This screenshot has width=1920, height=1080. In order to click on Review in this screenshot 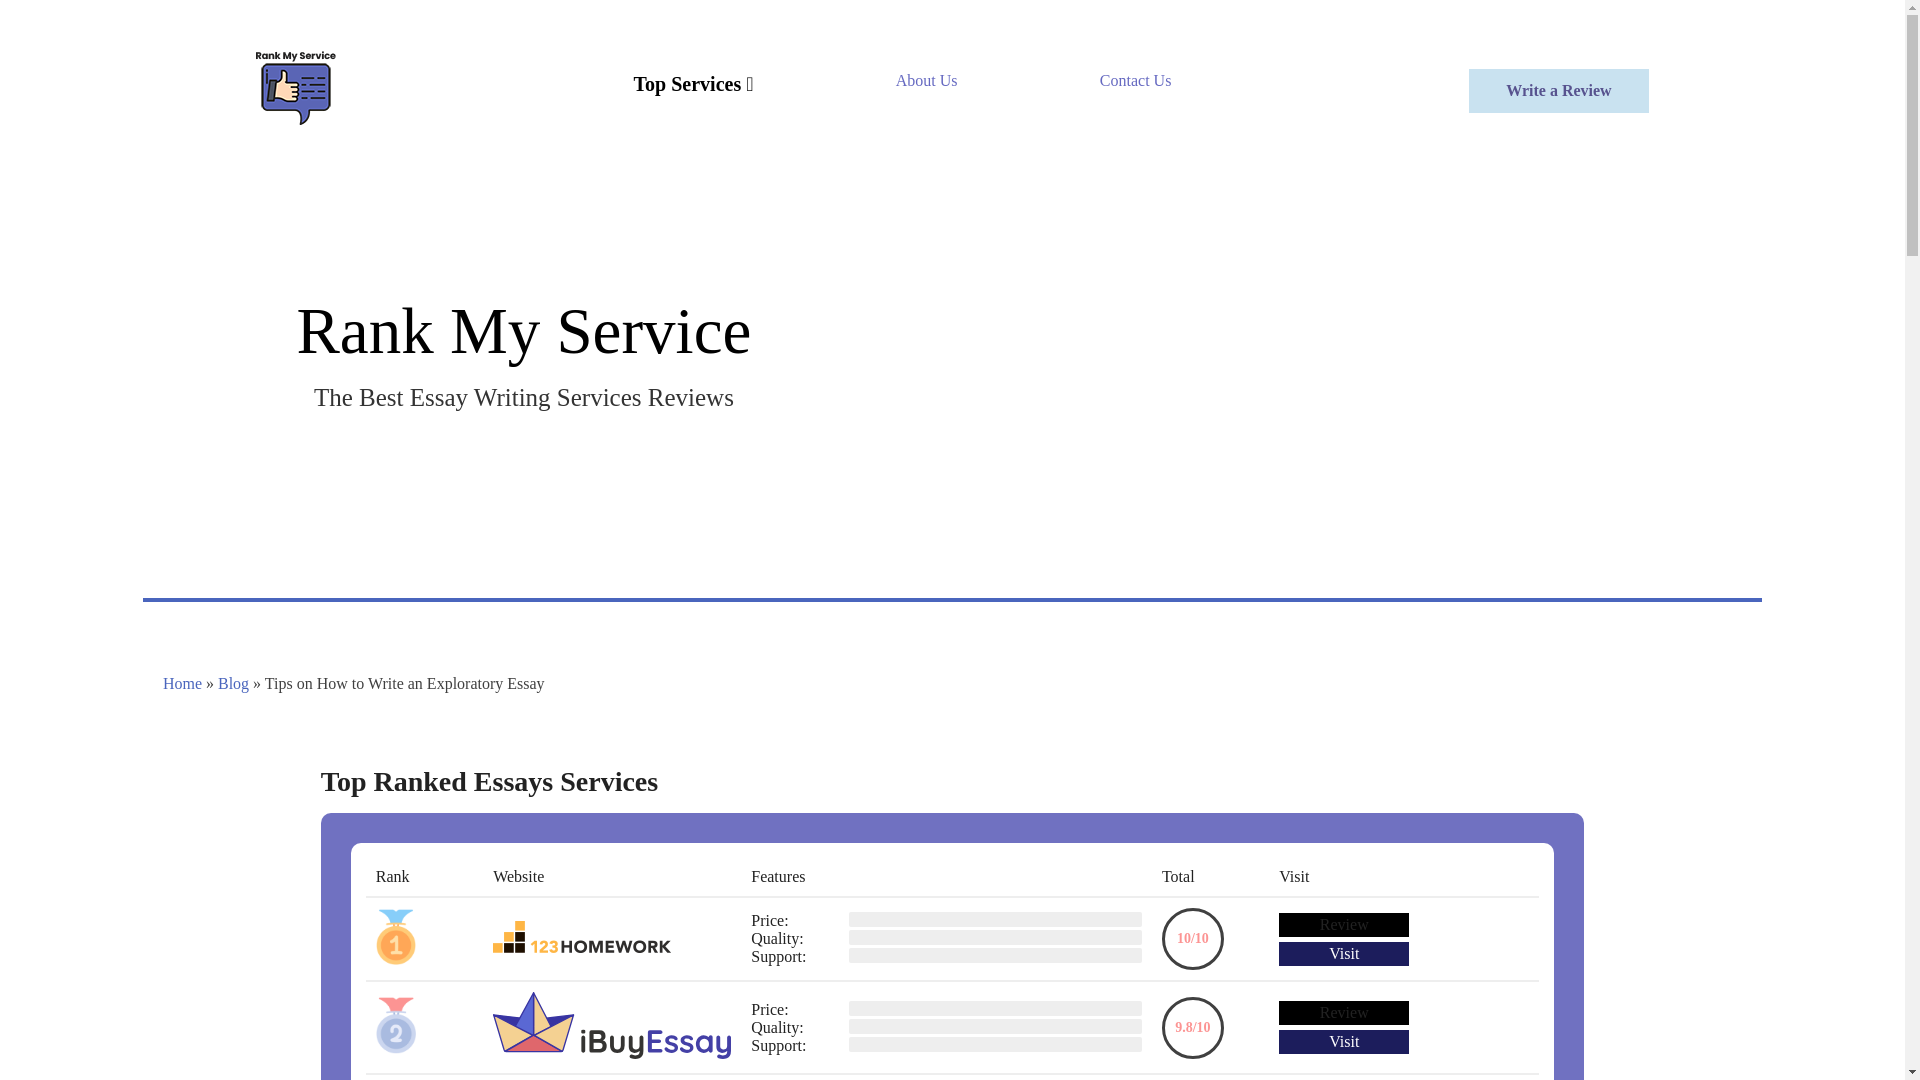, I will do `click(1344, 924)`.